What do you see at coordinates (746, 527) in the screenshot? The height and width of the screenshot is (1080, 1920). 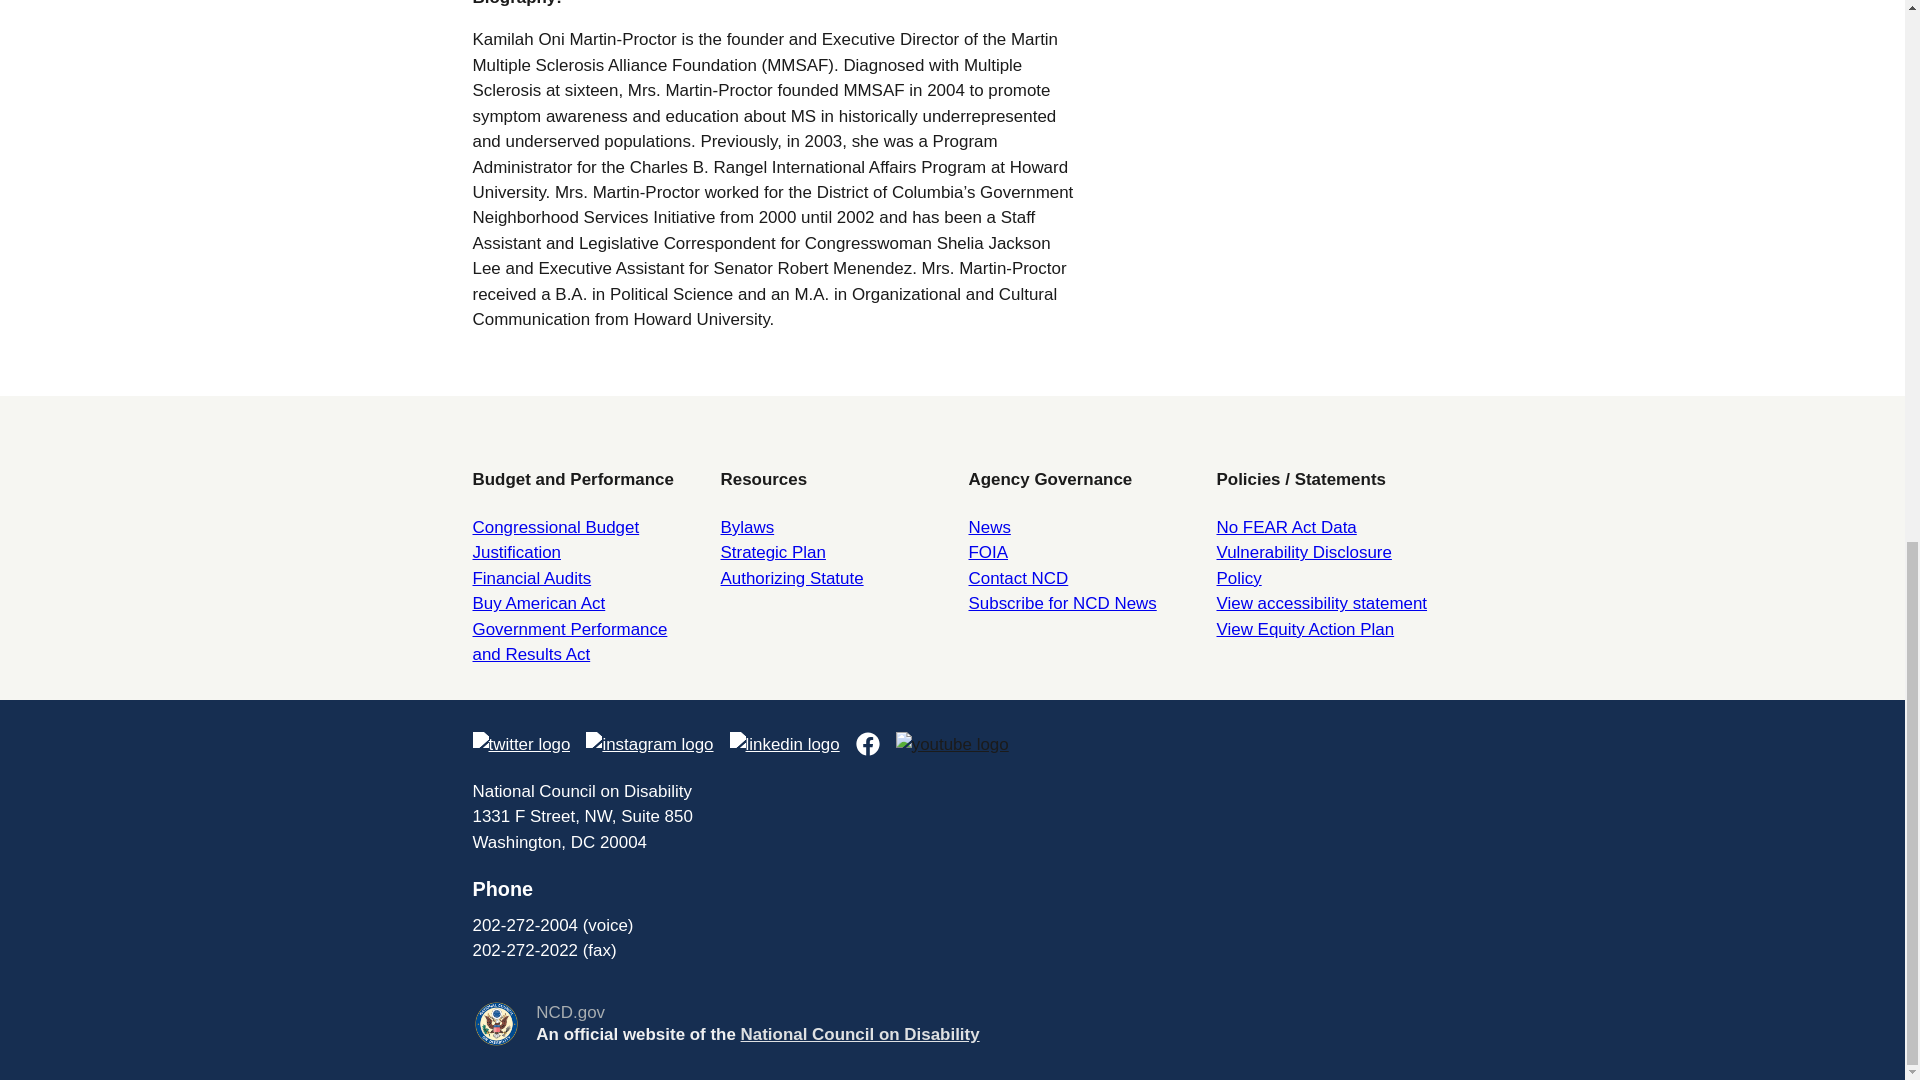 I see `Bylaws` at bounding box center [746, 527].